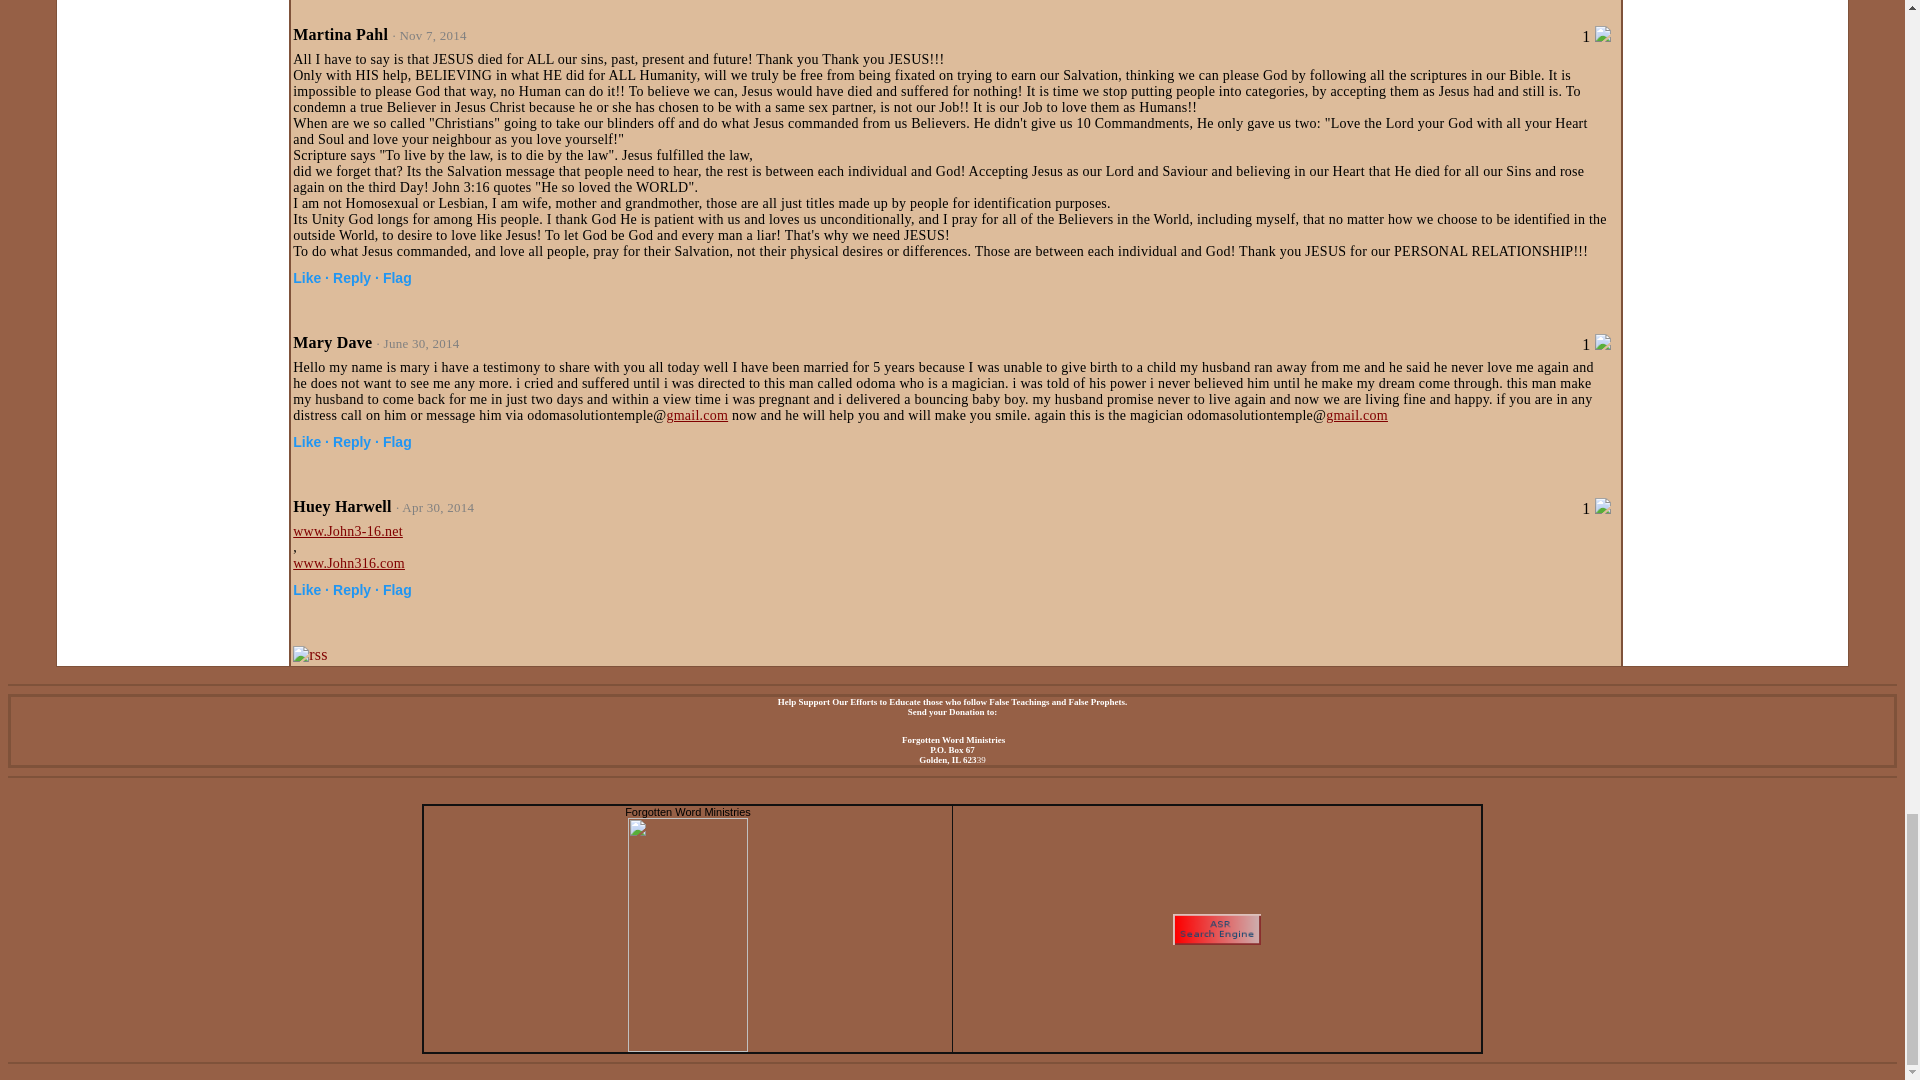 This screenshot has width=1920, height=1080. I want to click on Forgotten Word Ministries, so click(688, 1046).